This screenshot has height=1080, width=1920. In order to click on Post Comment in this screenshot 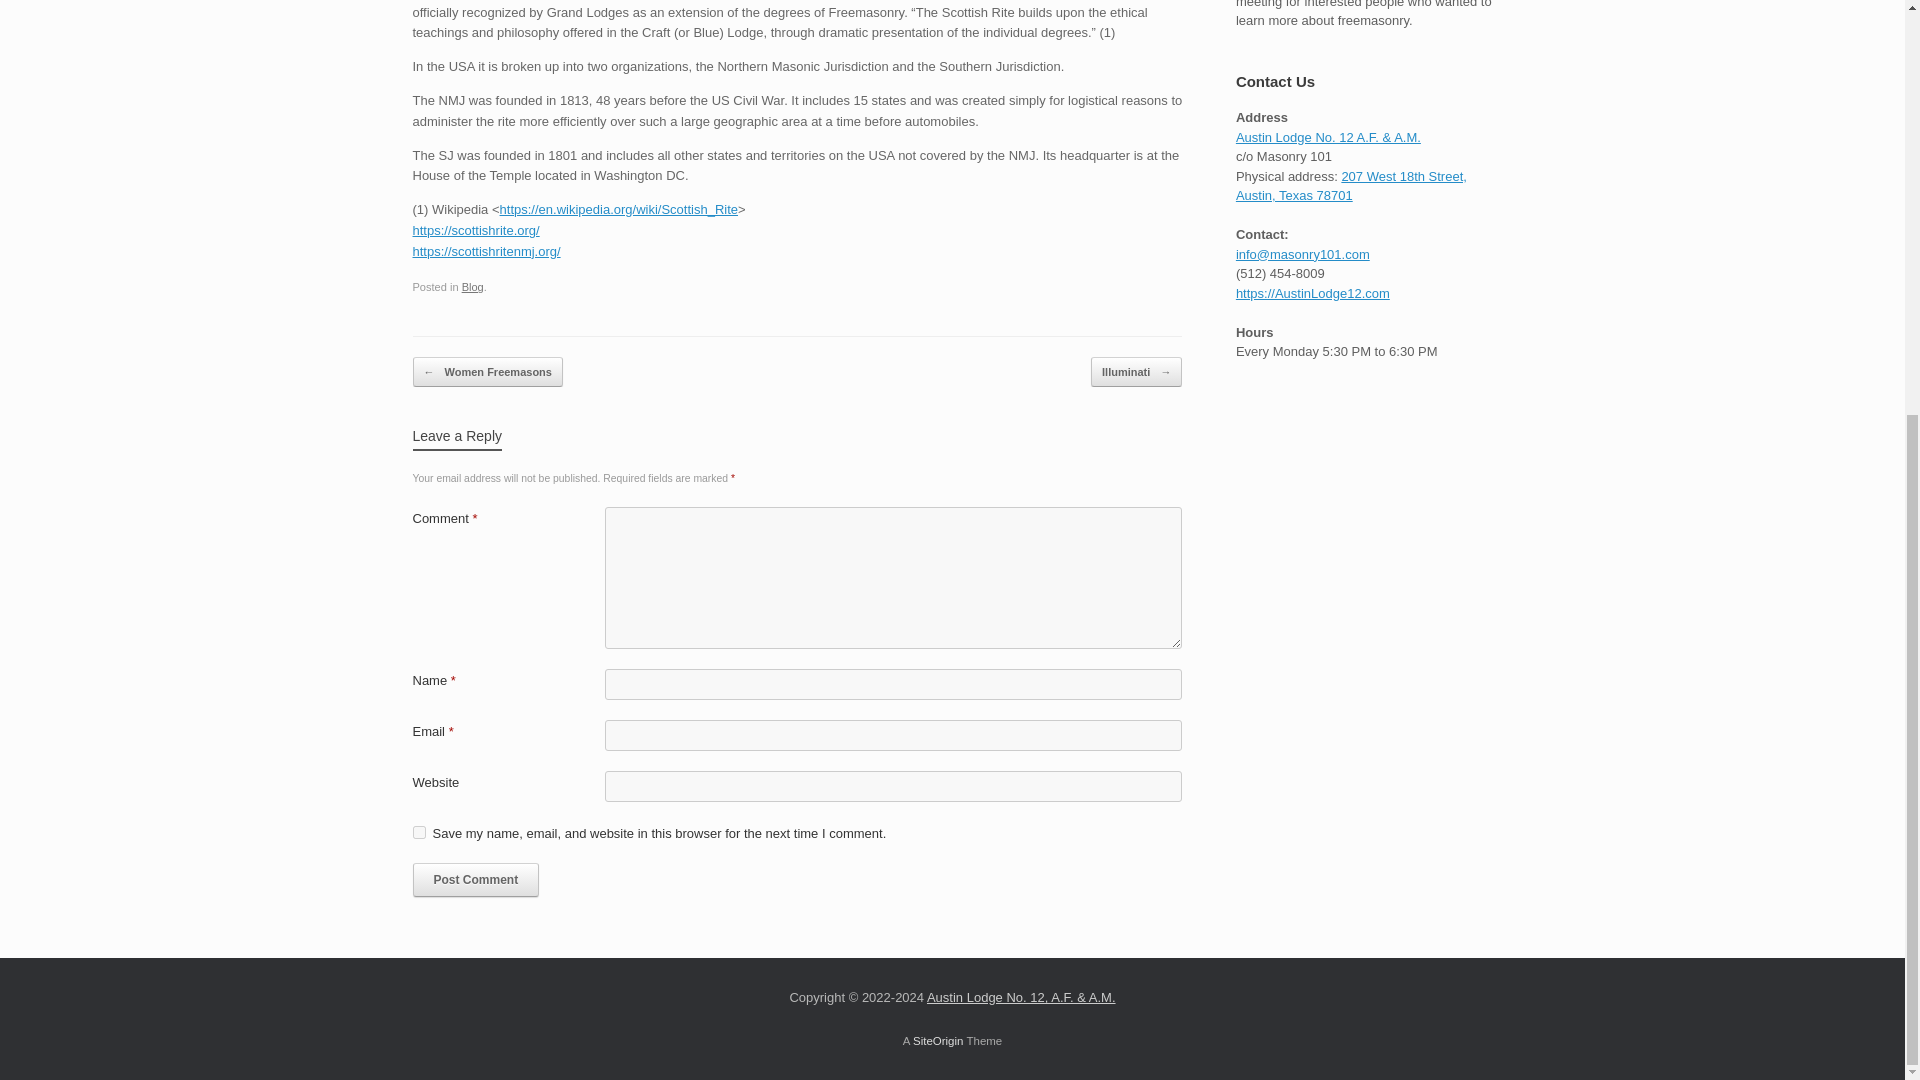, I will do `click(476, 880)`.